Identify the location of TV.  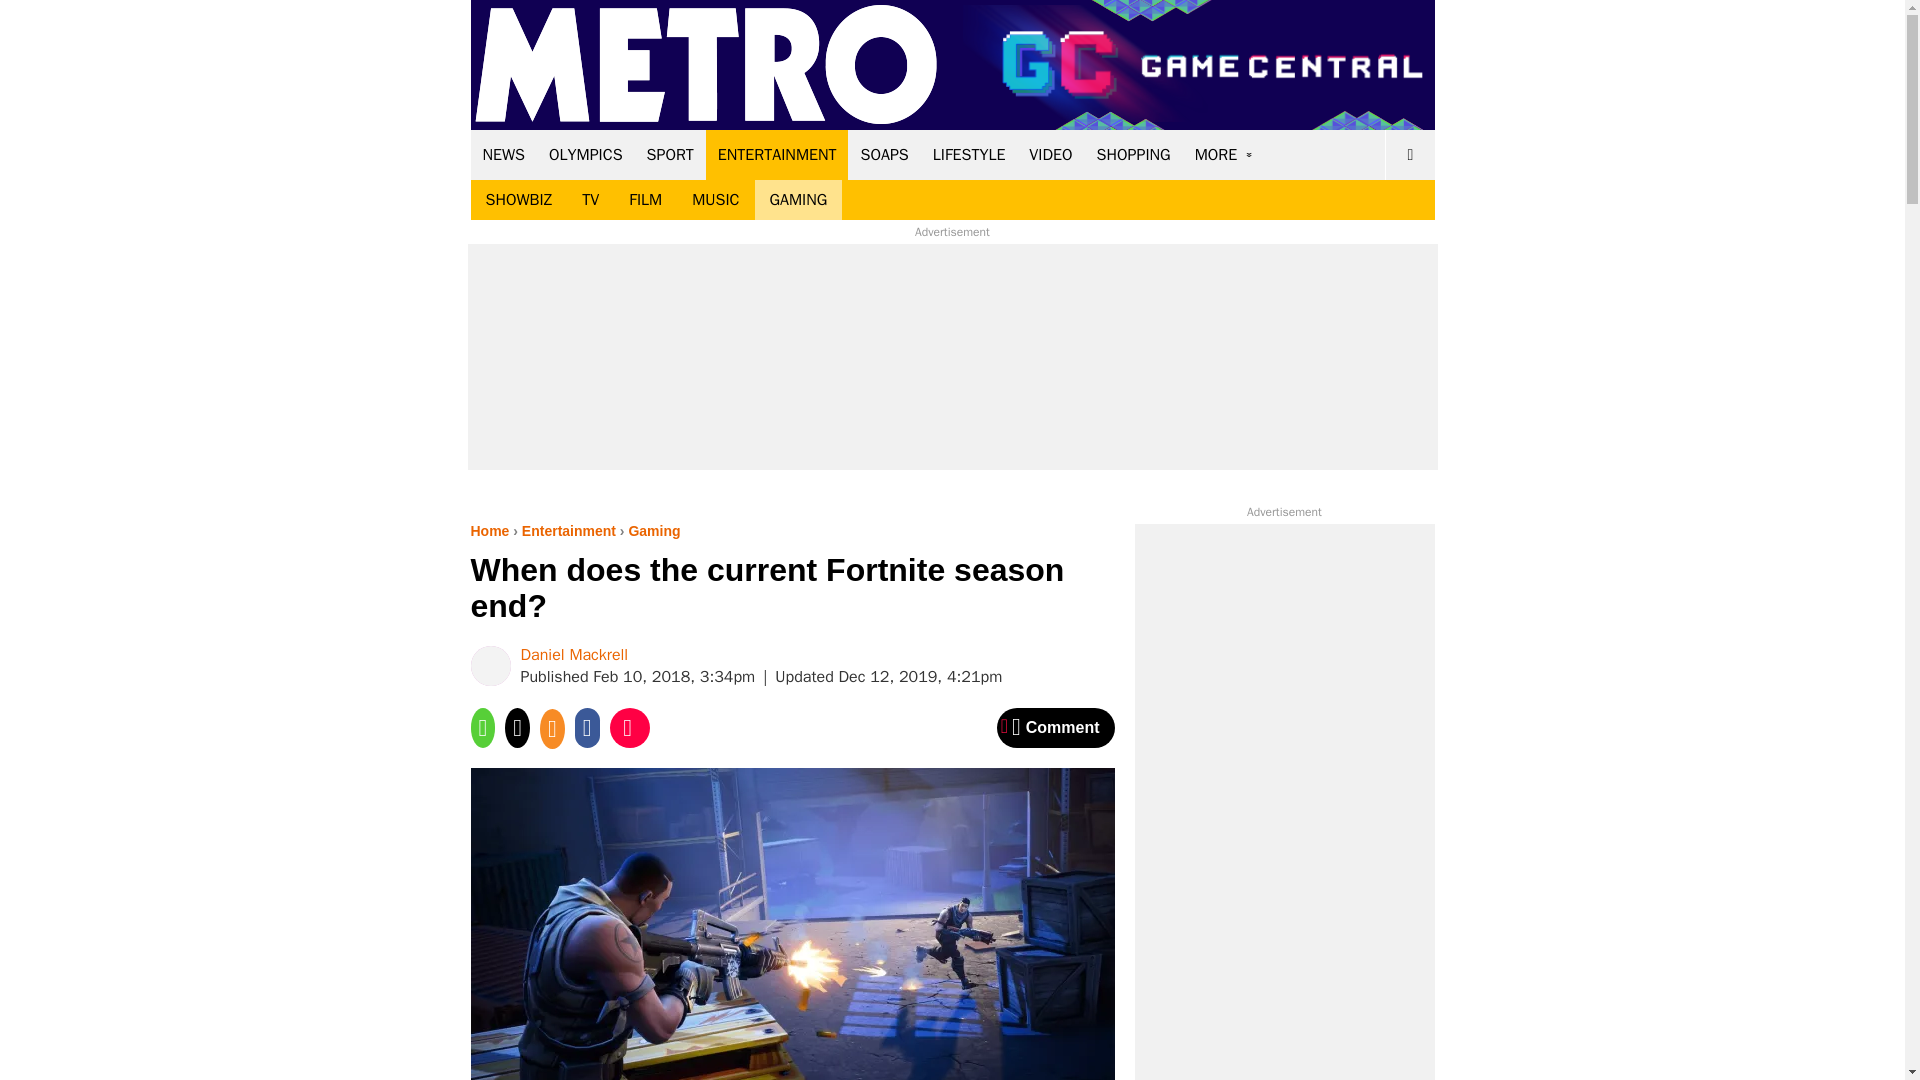
(590, 200).